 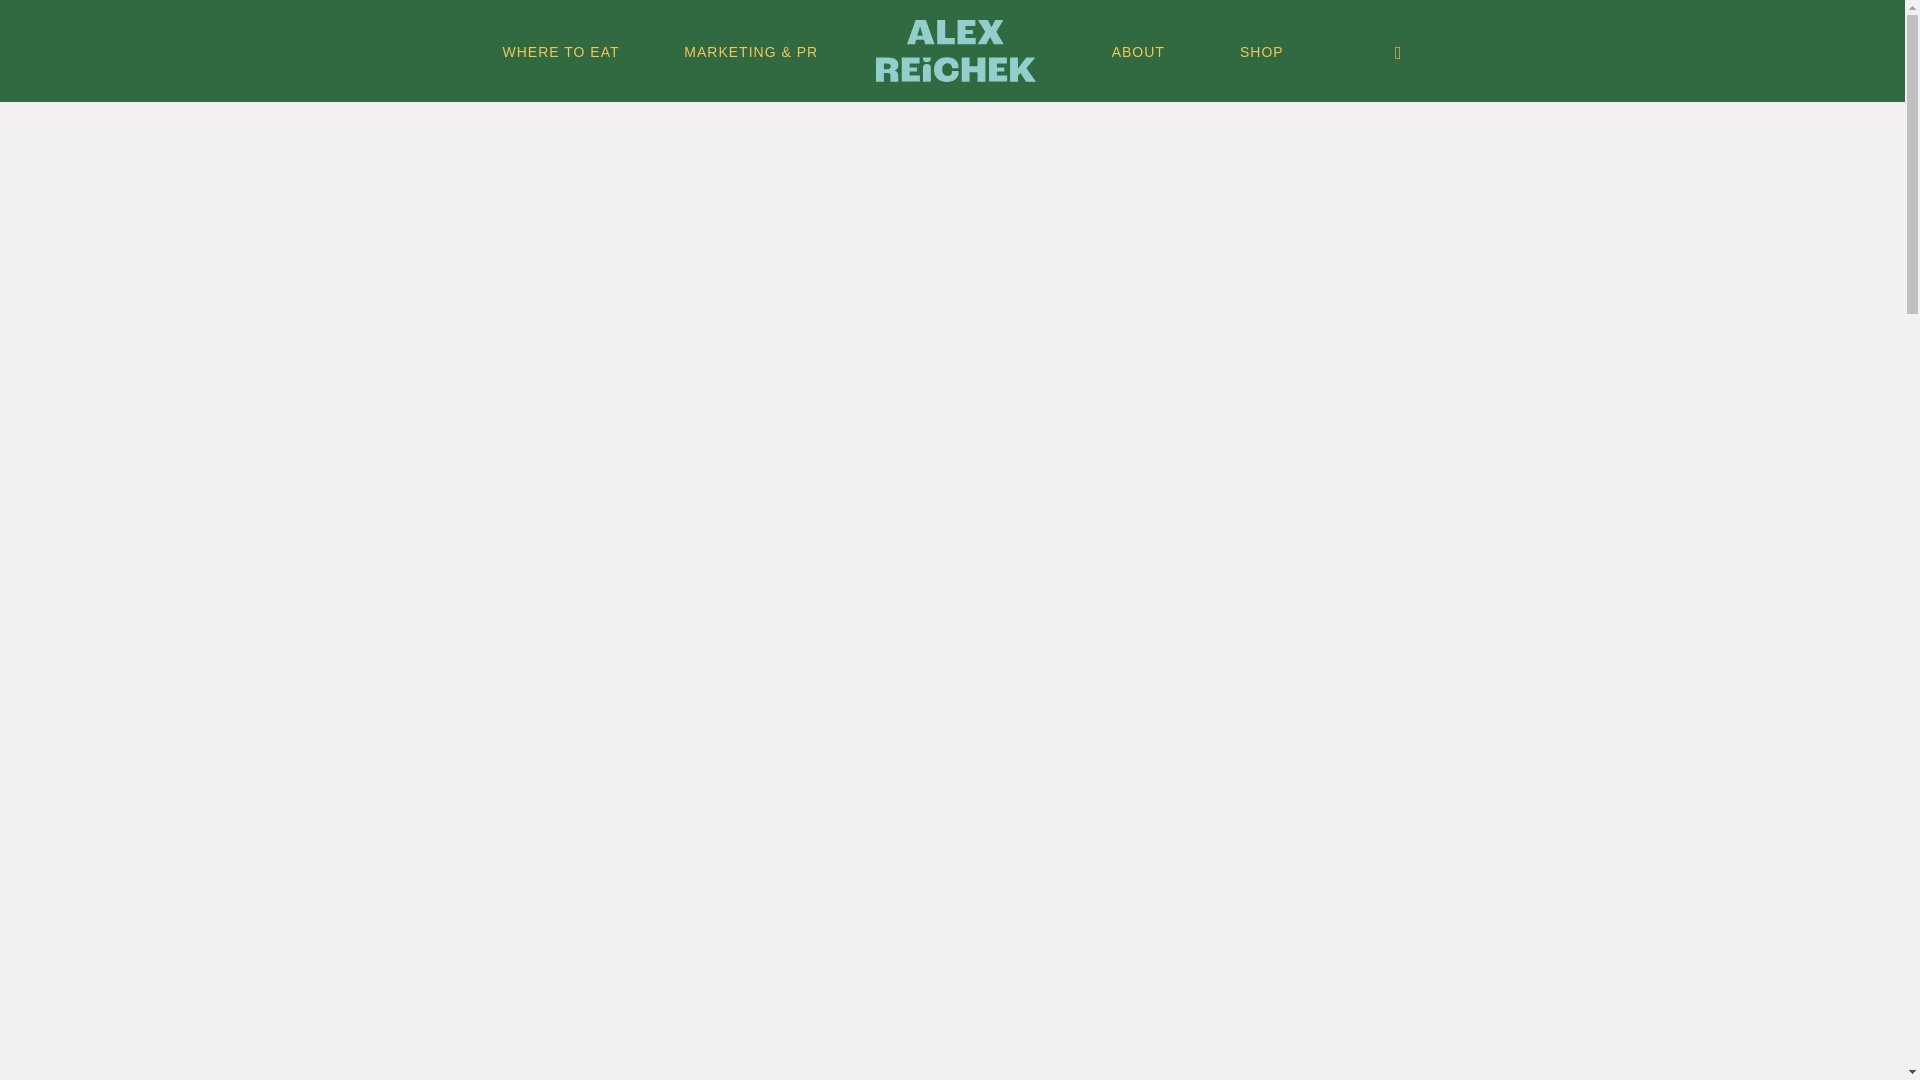 I want to click on ABOUT, so click(x=1138, y=52).